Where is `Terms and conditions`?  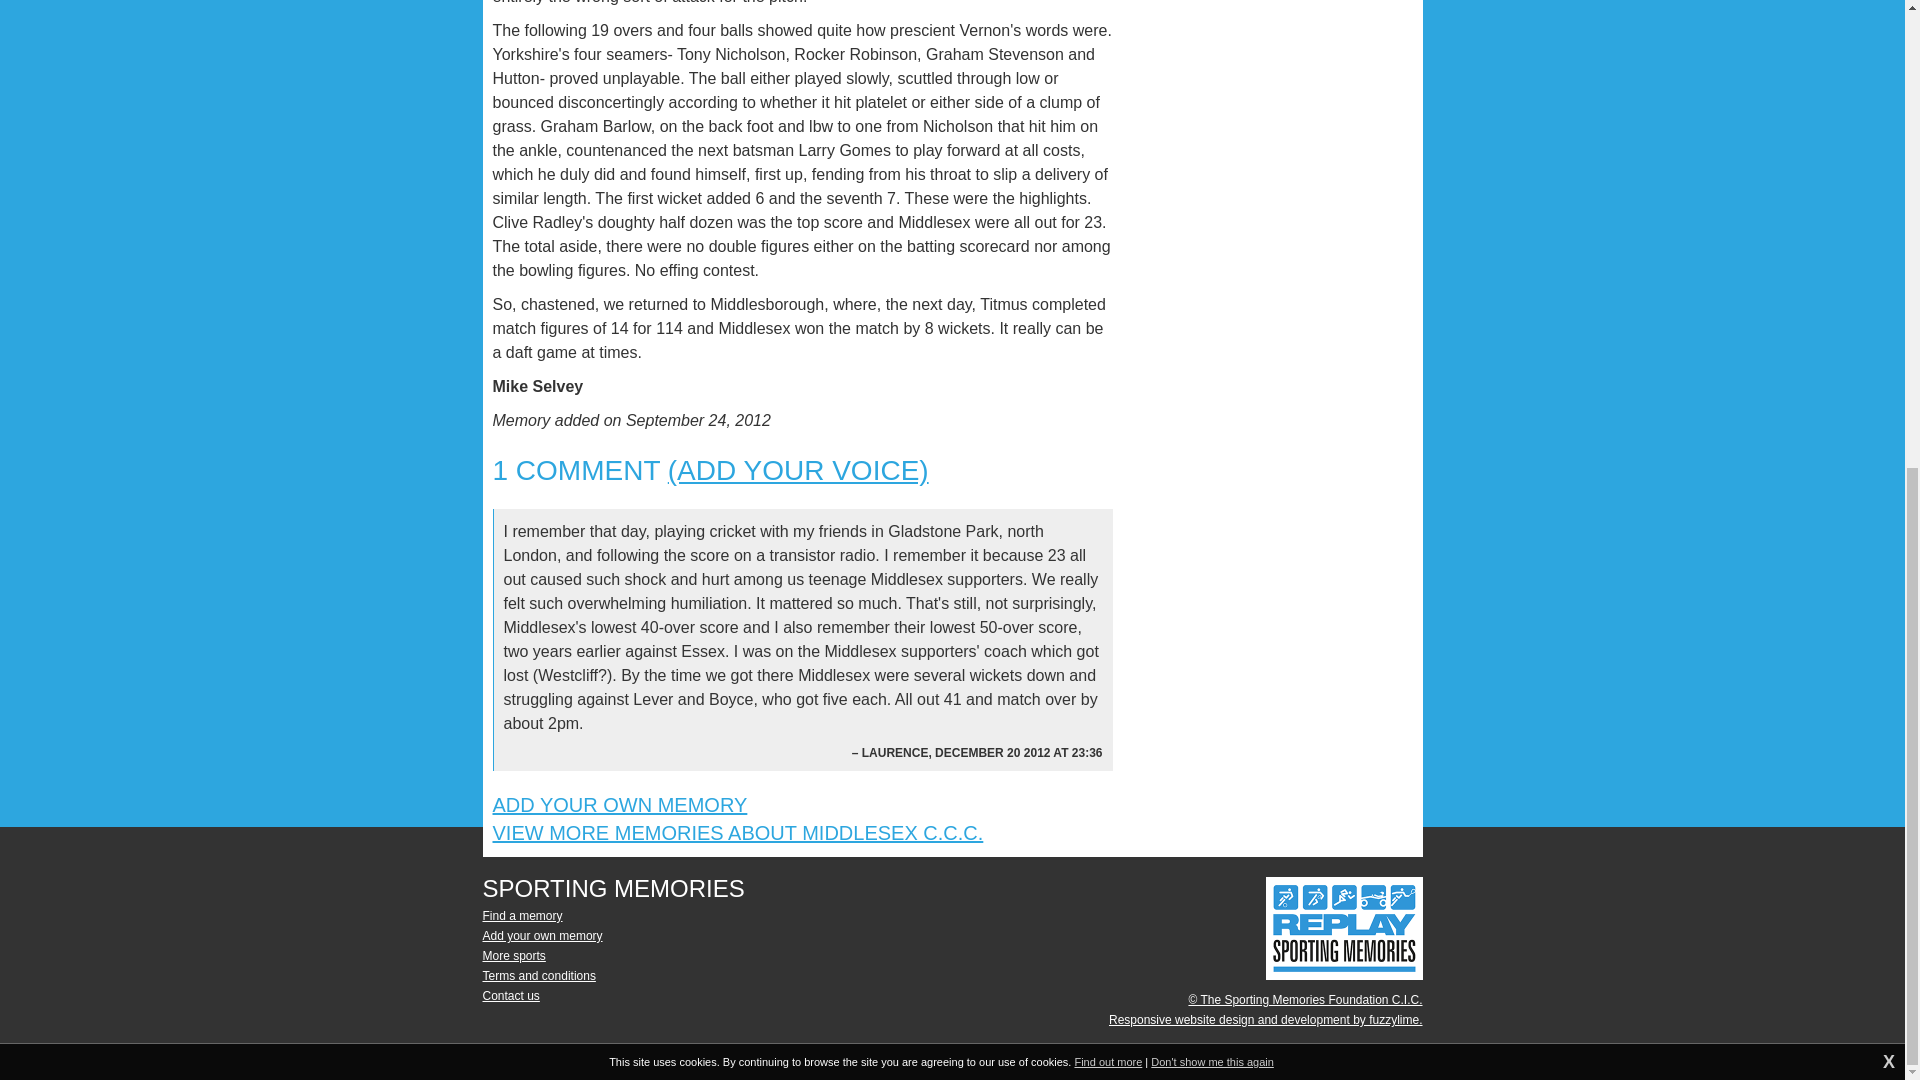
Terms and conditions is located at coordinates (538, 975).